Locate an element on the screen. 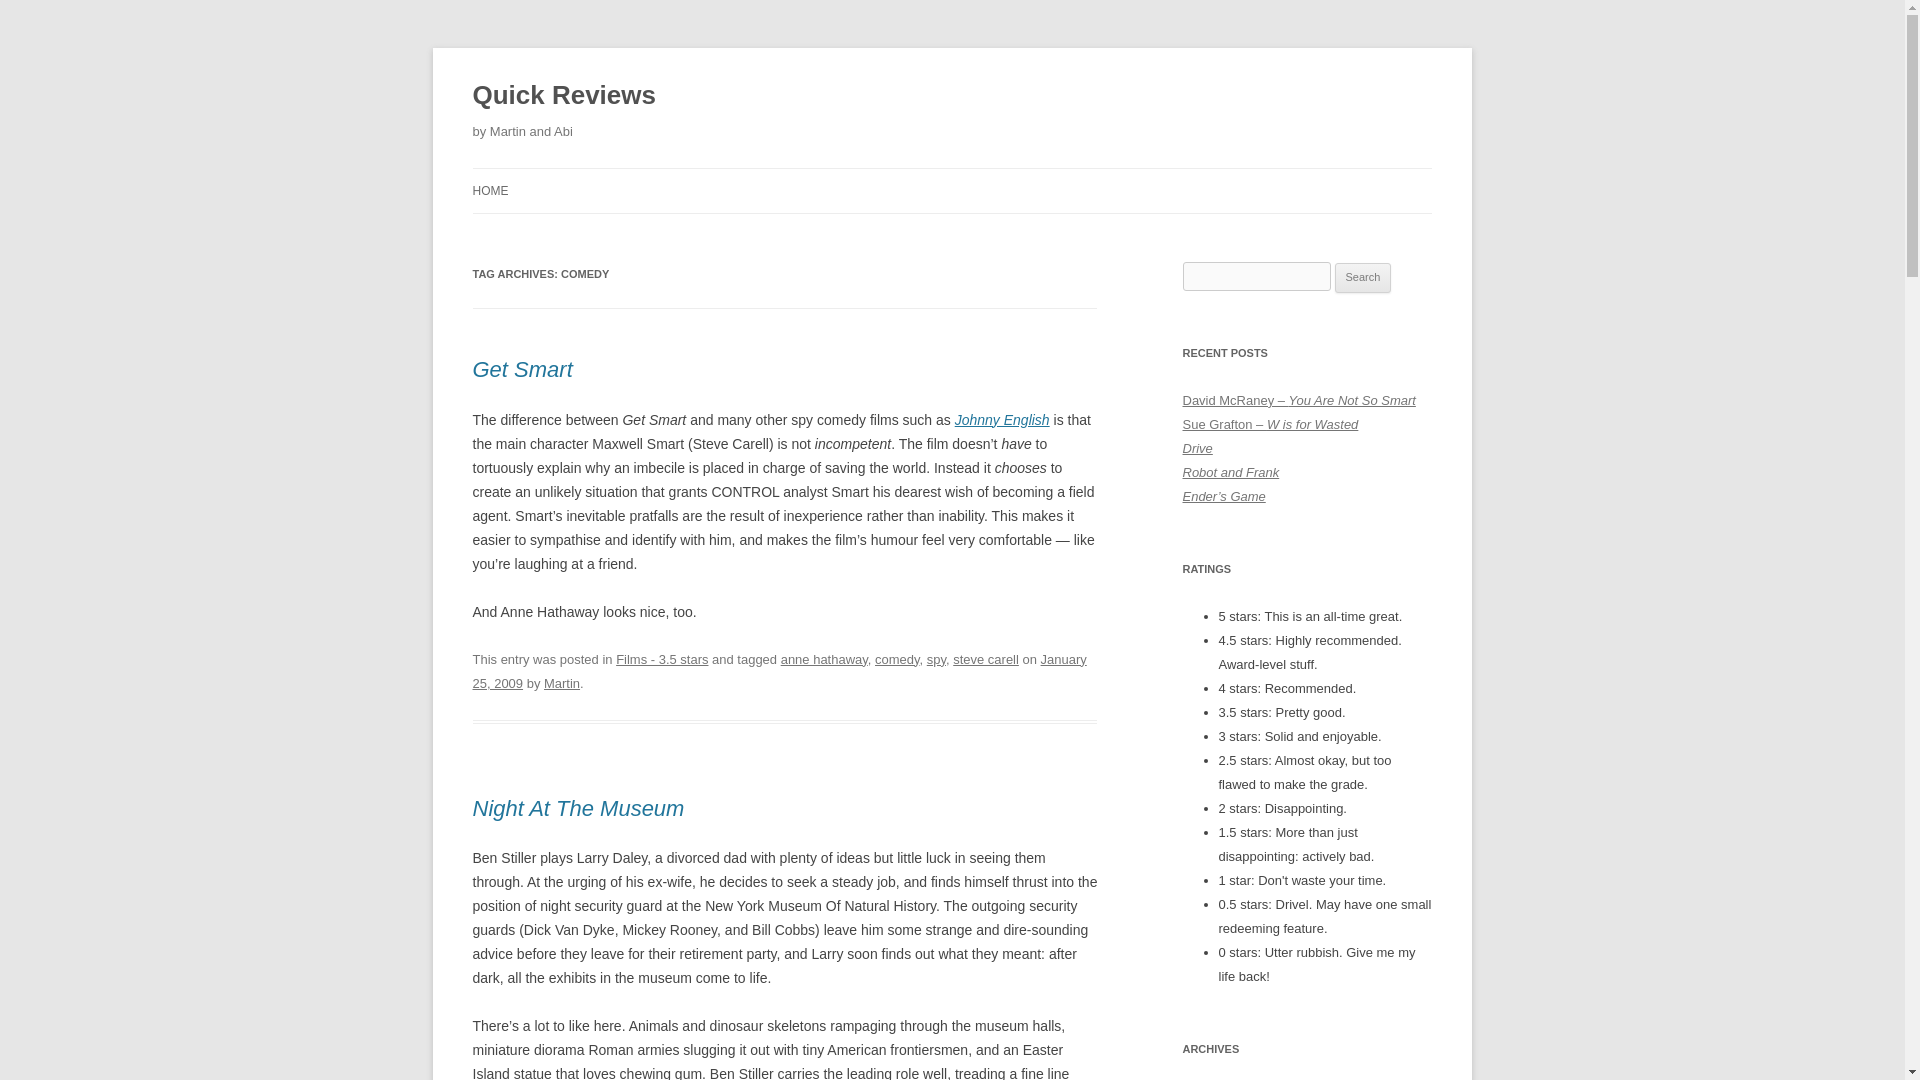 The image size is (1920, 1080). comedy is located at coordinates (897, 660).